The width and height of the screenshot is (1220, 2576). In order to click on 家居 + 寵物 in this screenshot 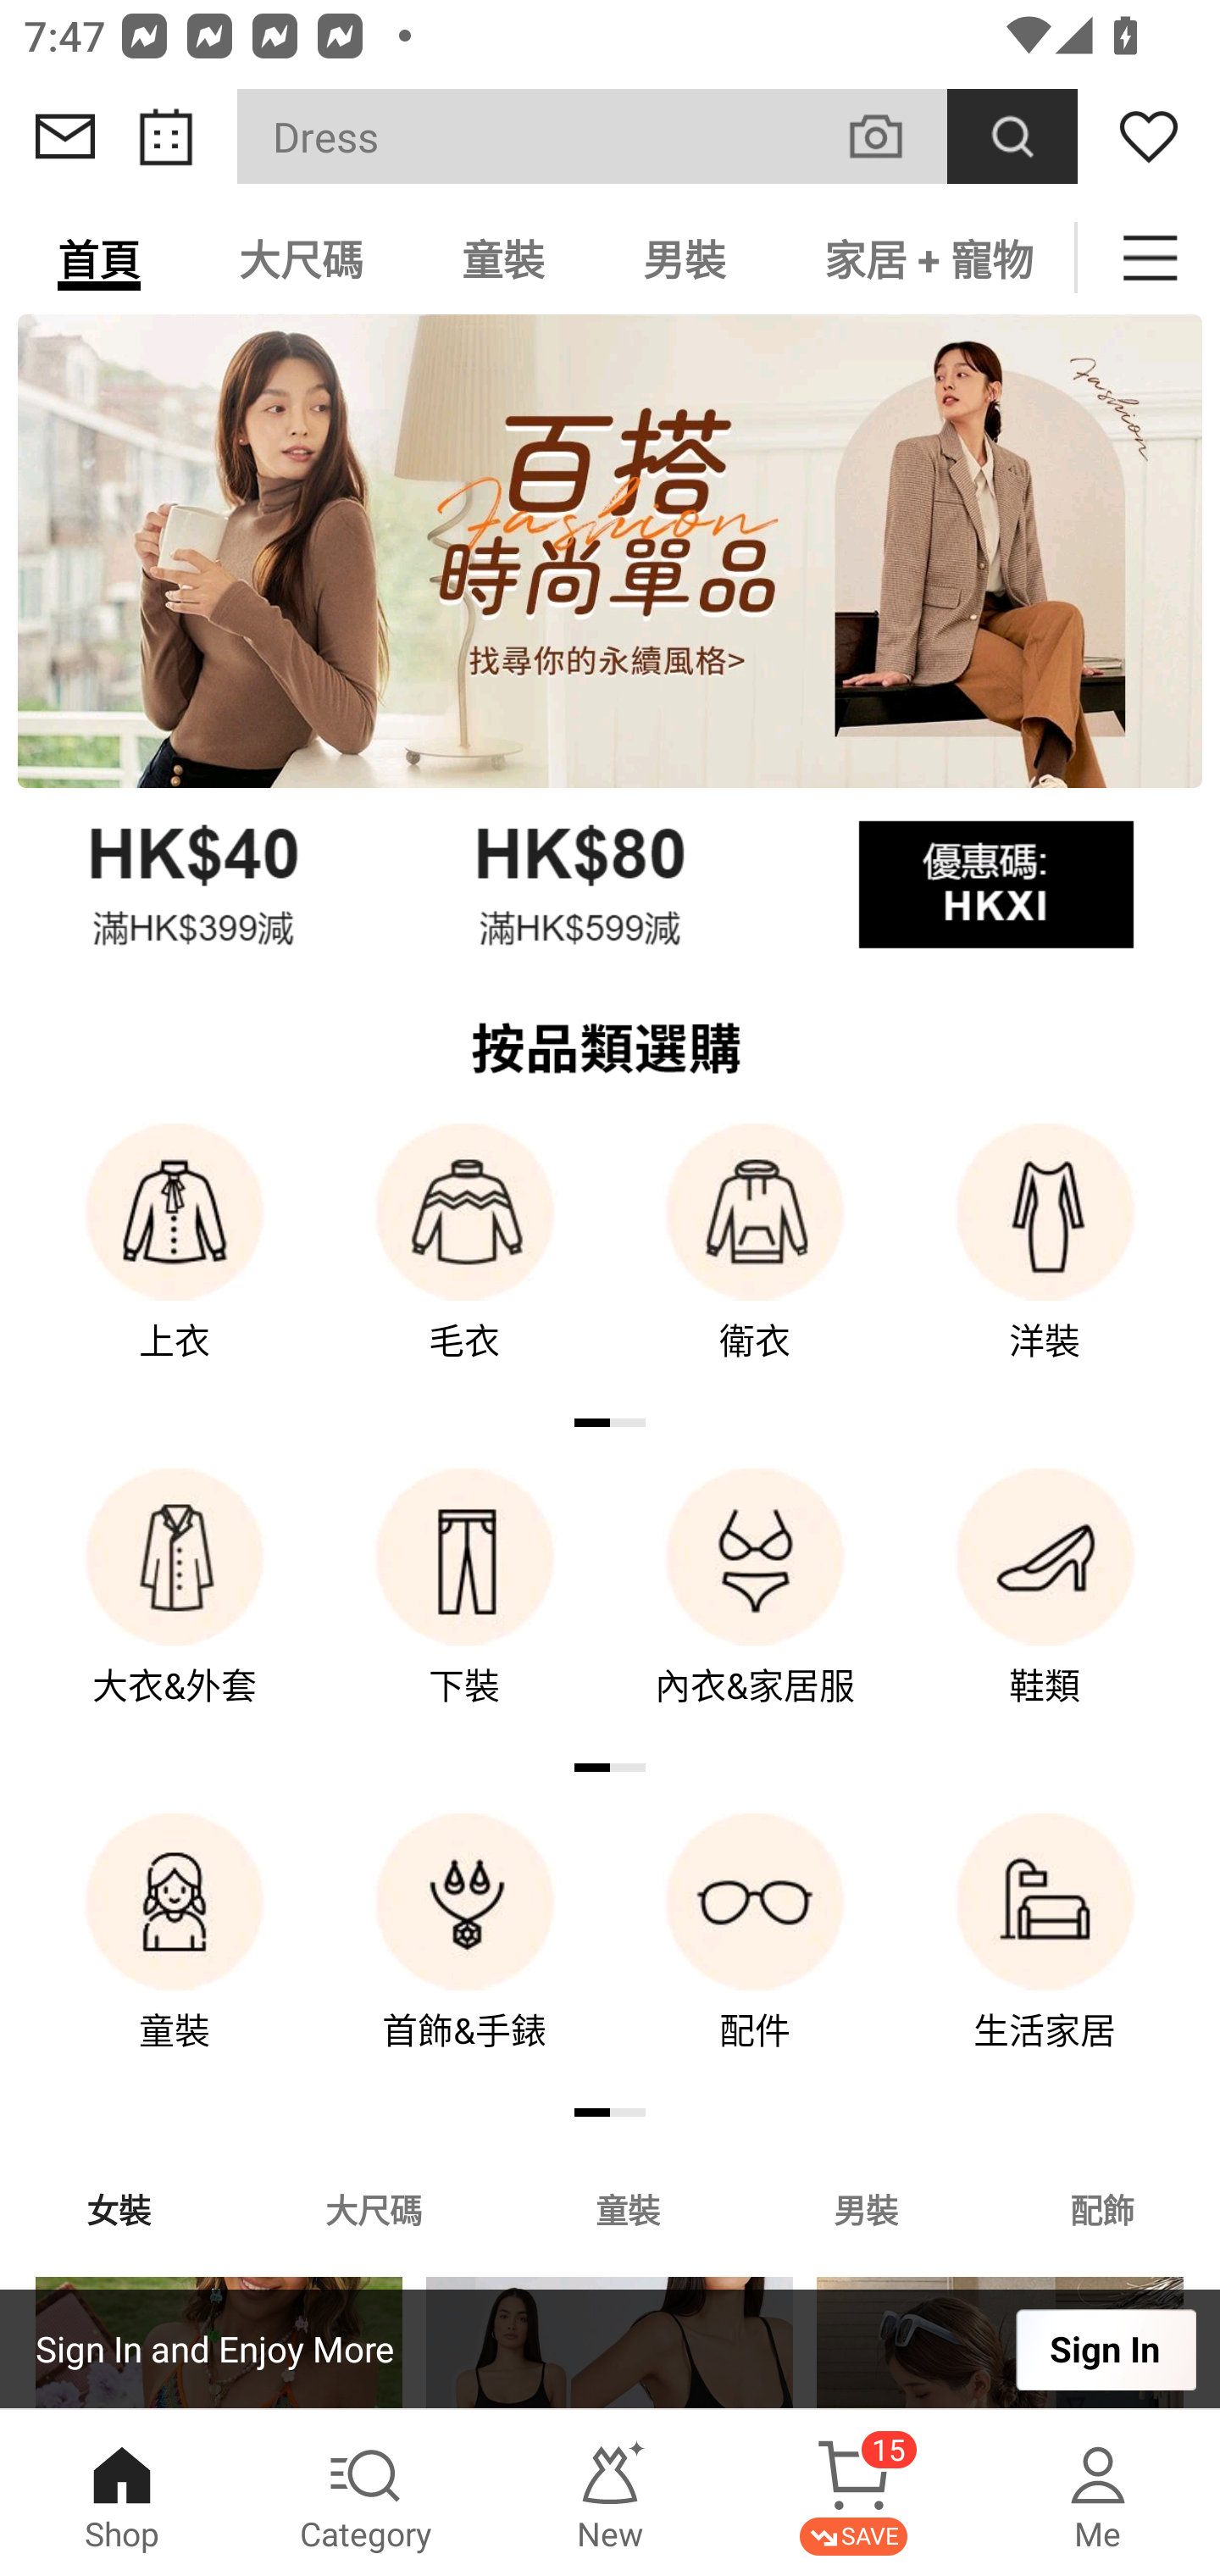, I will do `click(925, 258)`.